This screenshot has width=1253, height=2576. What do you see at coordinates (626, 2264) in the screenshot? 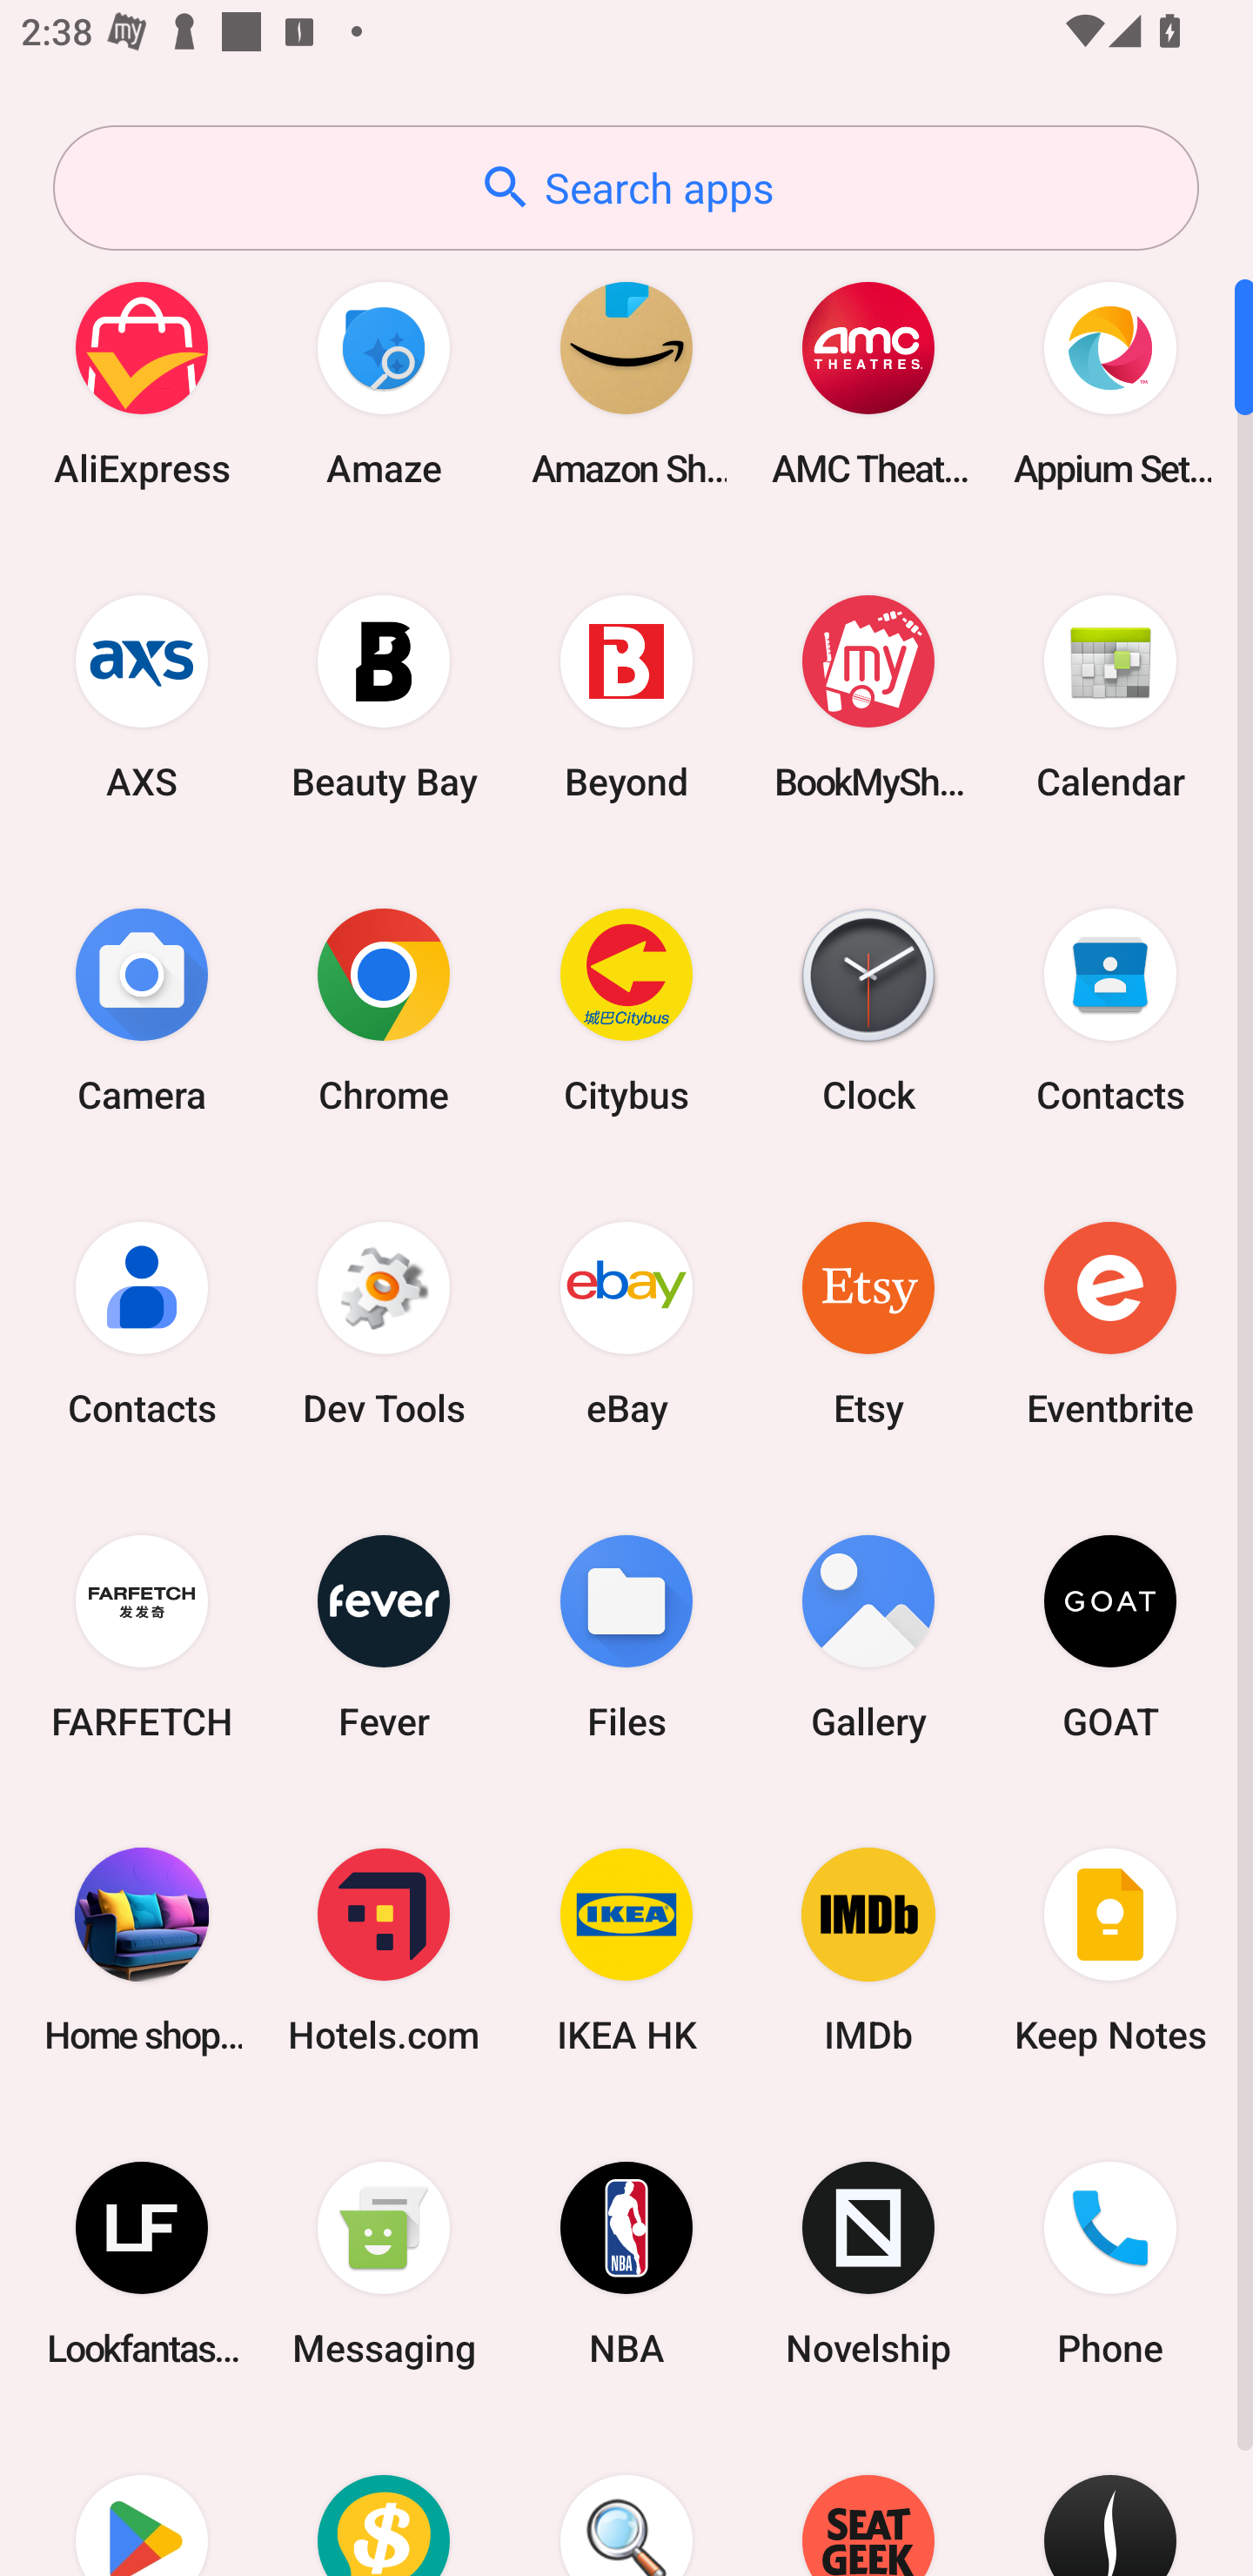
I see `NBA` at bounding box center [626, 2264].